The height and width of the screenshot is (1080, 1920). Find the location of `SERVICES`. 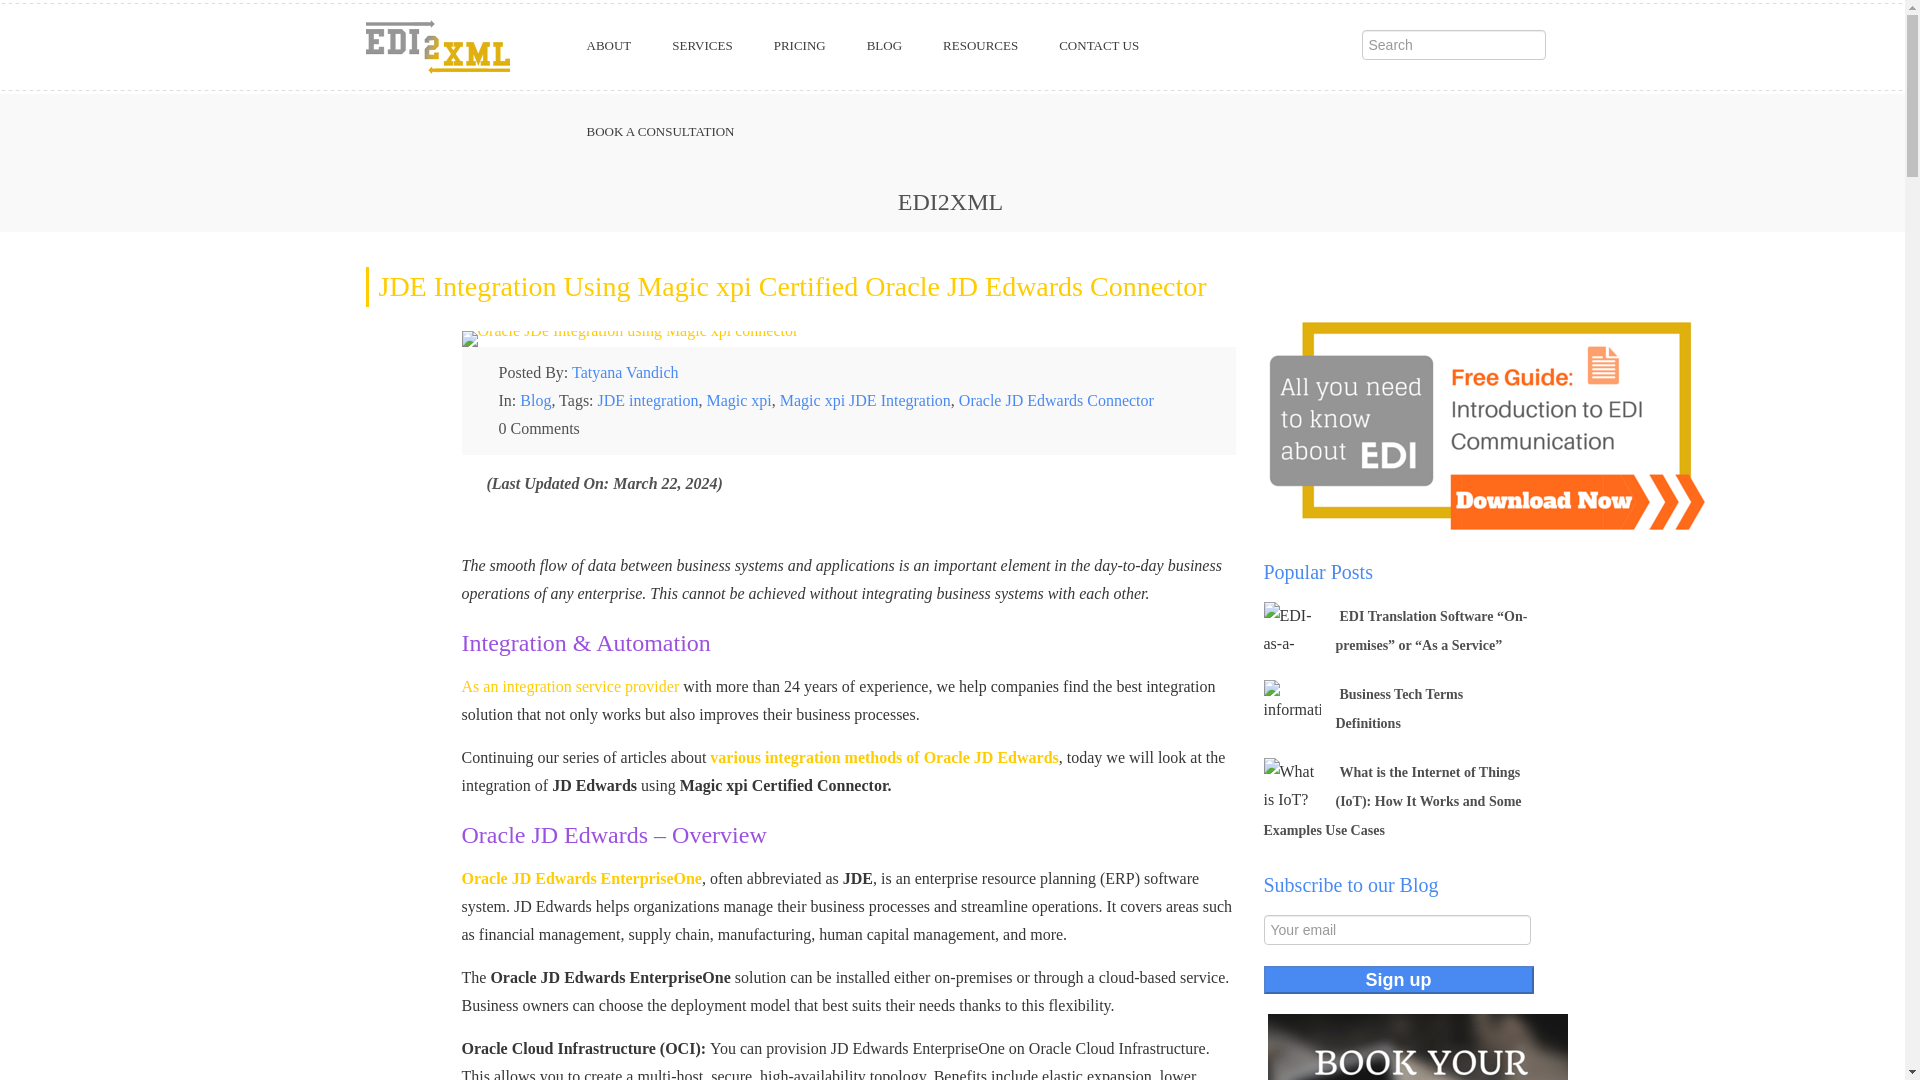

SERVICES is located at coordinates (702, 46).